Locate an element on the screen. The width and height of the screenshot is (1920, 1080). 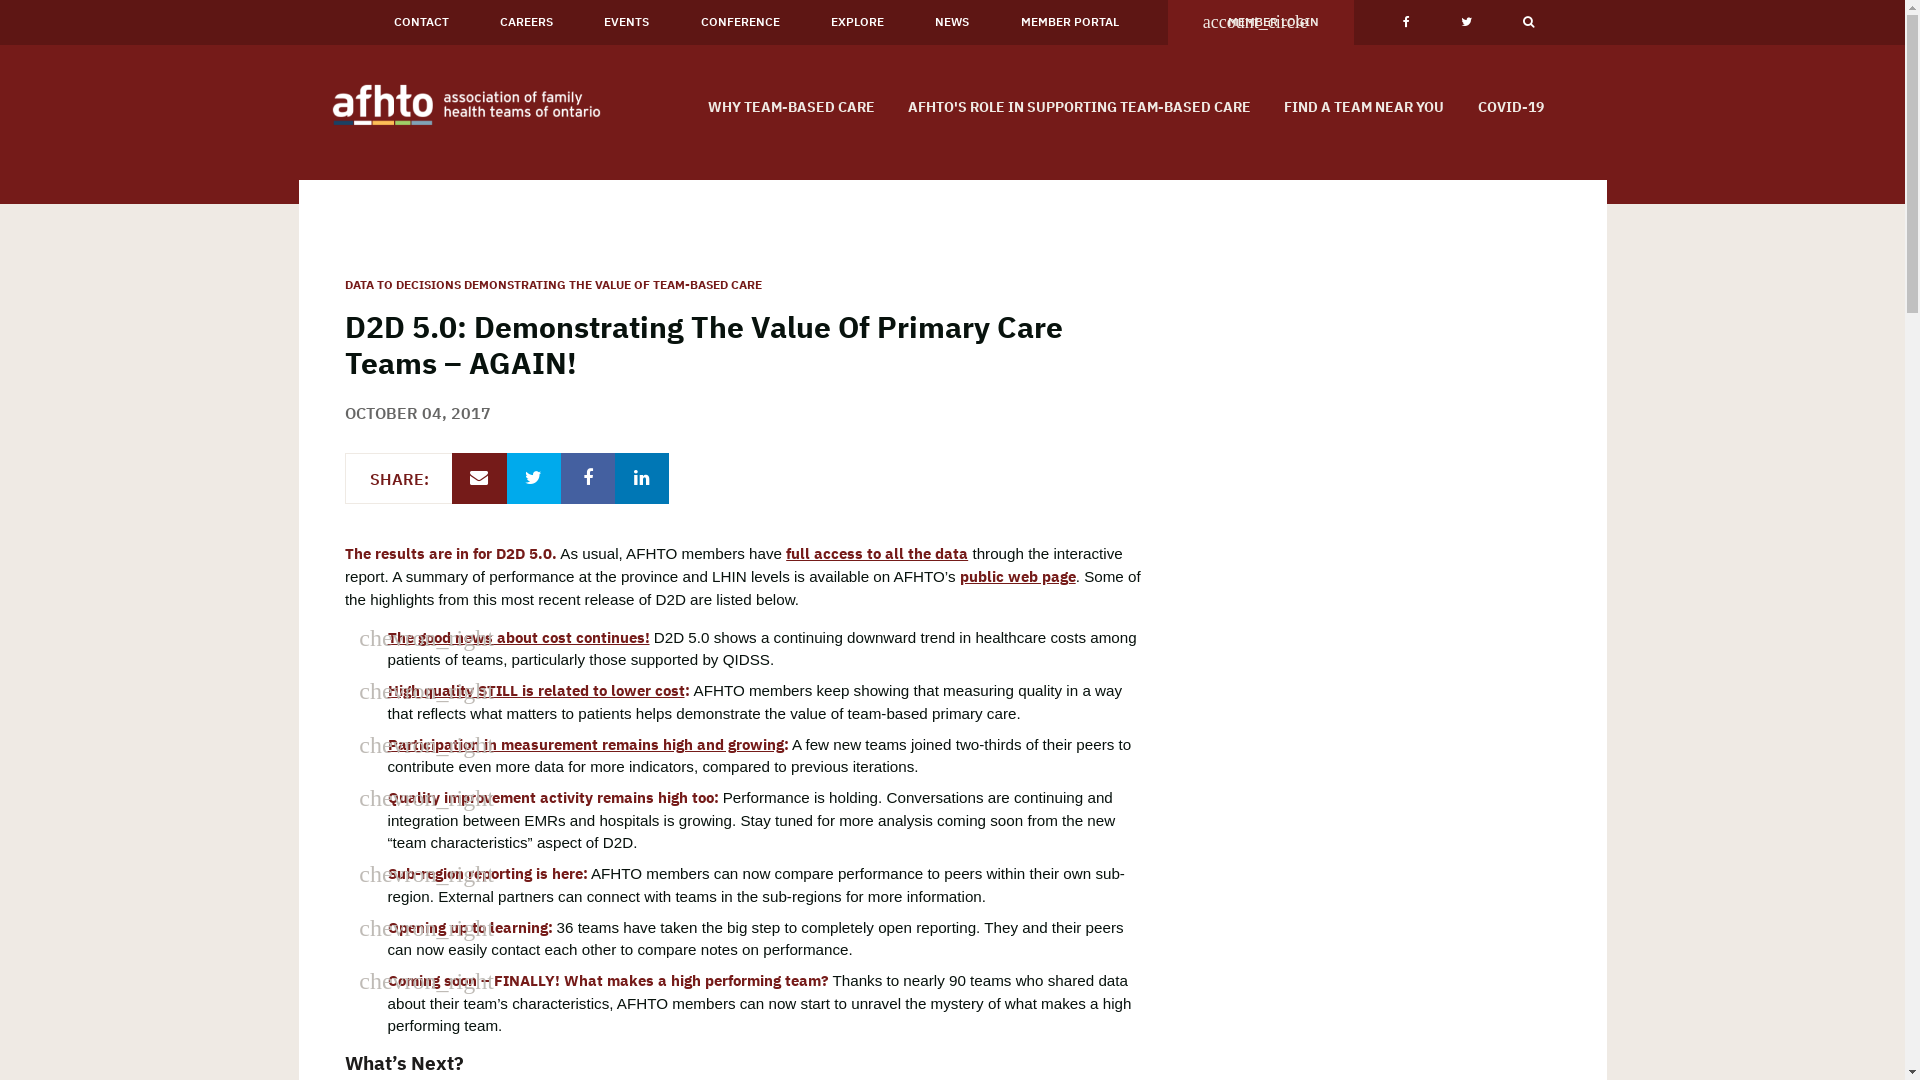
WHY TEAM-BASED CARE is located at coordinates (791, 106).